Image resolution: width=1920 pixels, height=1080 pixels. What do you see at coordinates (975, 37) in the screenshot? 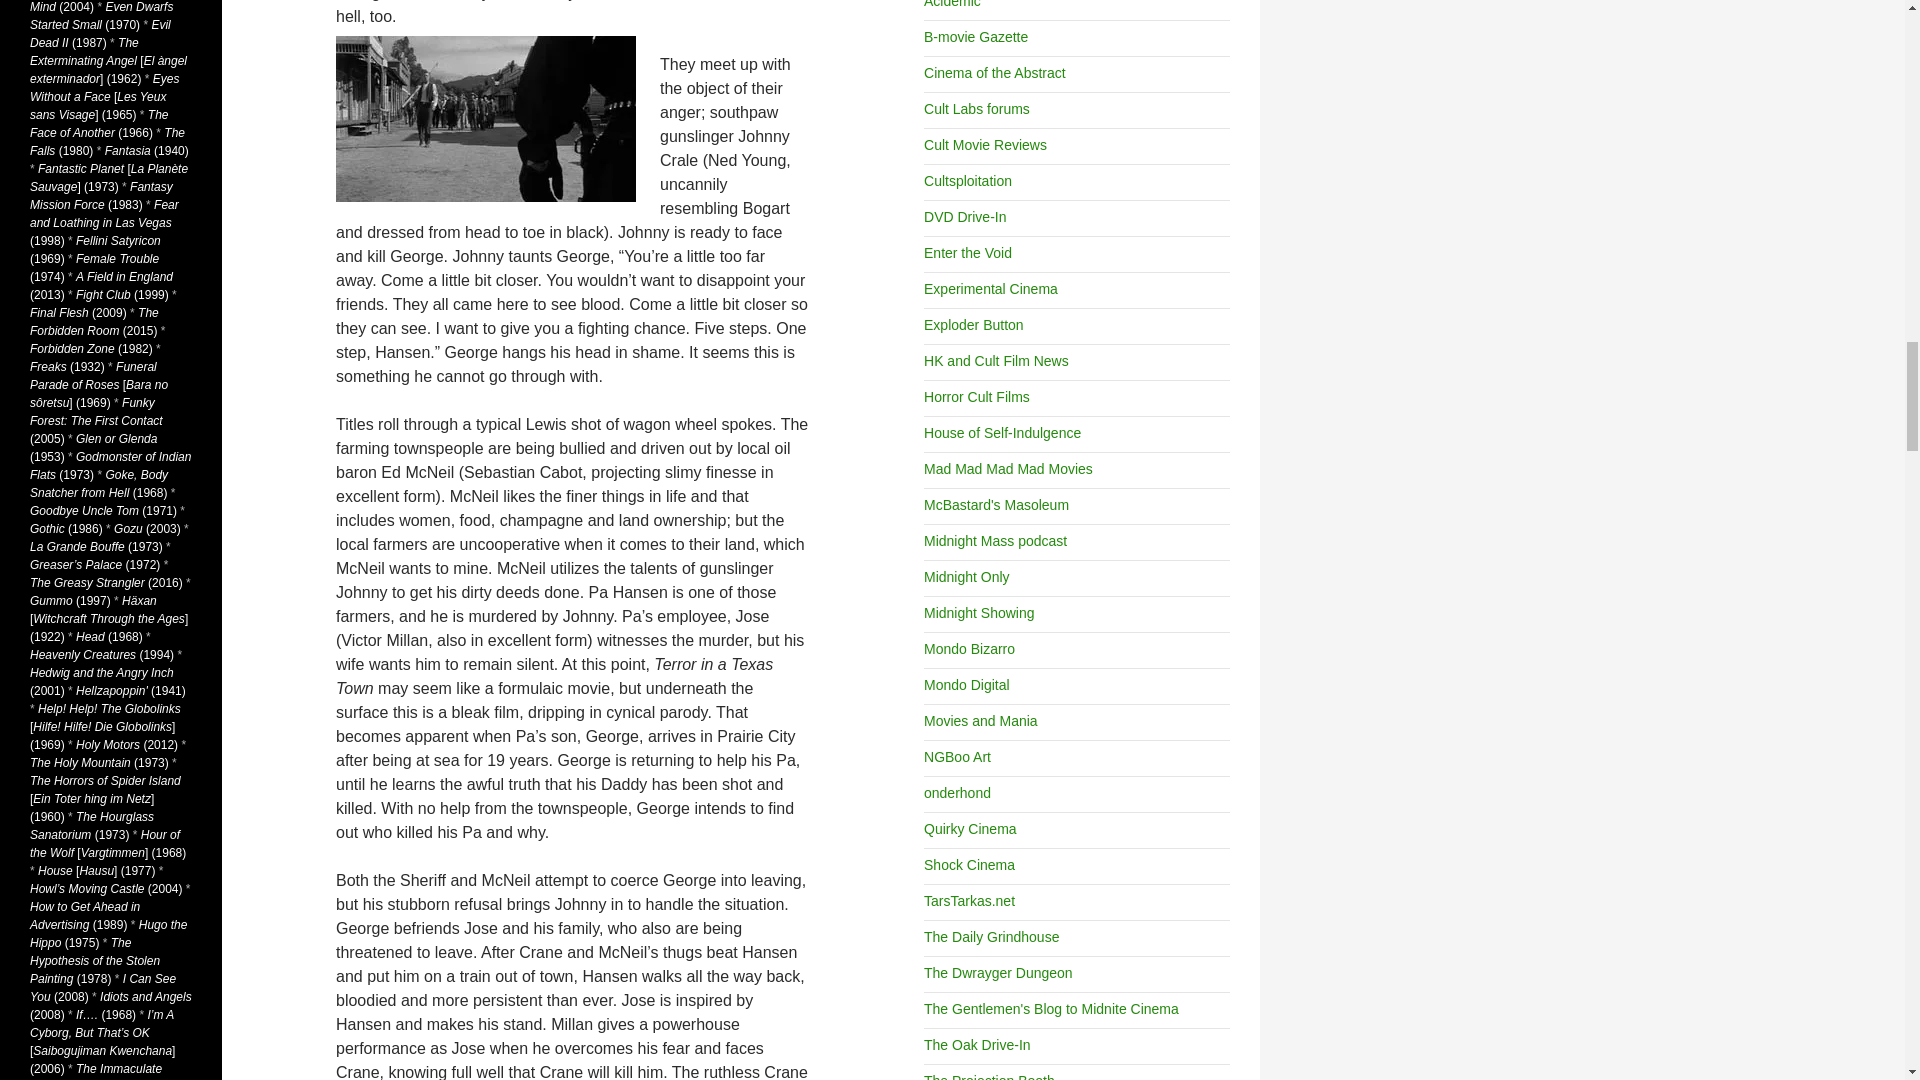
I see `100 of the best B-movie blogs out there` at bounding box center [975, 37].